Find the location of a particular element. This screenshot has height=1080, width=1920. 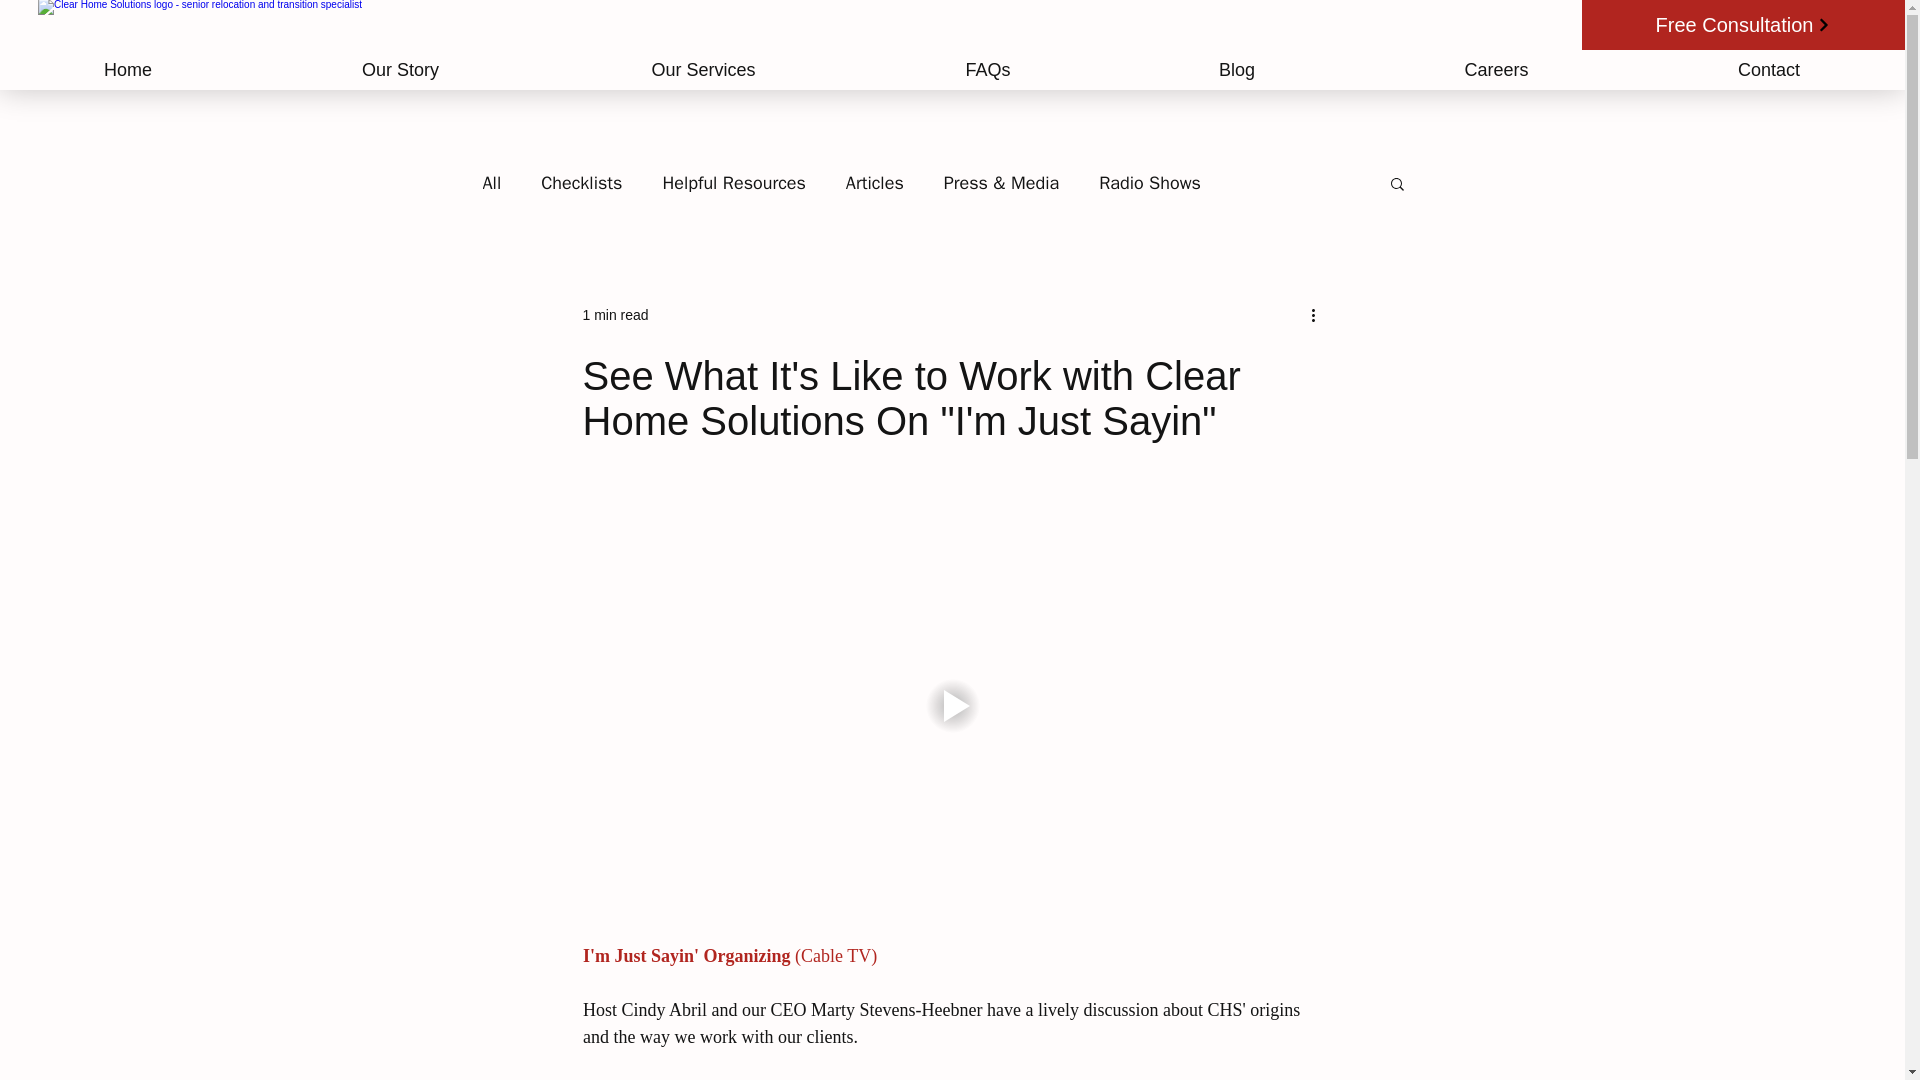

Careers is located at coordinates (1496, 69).